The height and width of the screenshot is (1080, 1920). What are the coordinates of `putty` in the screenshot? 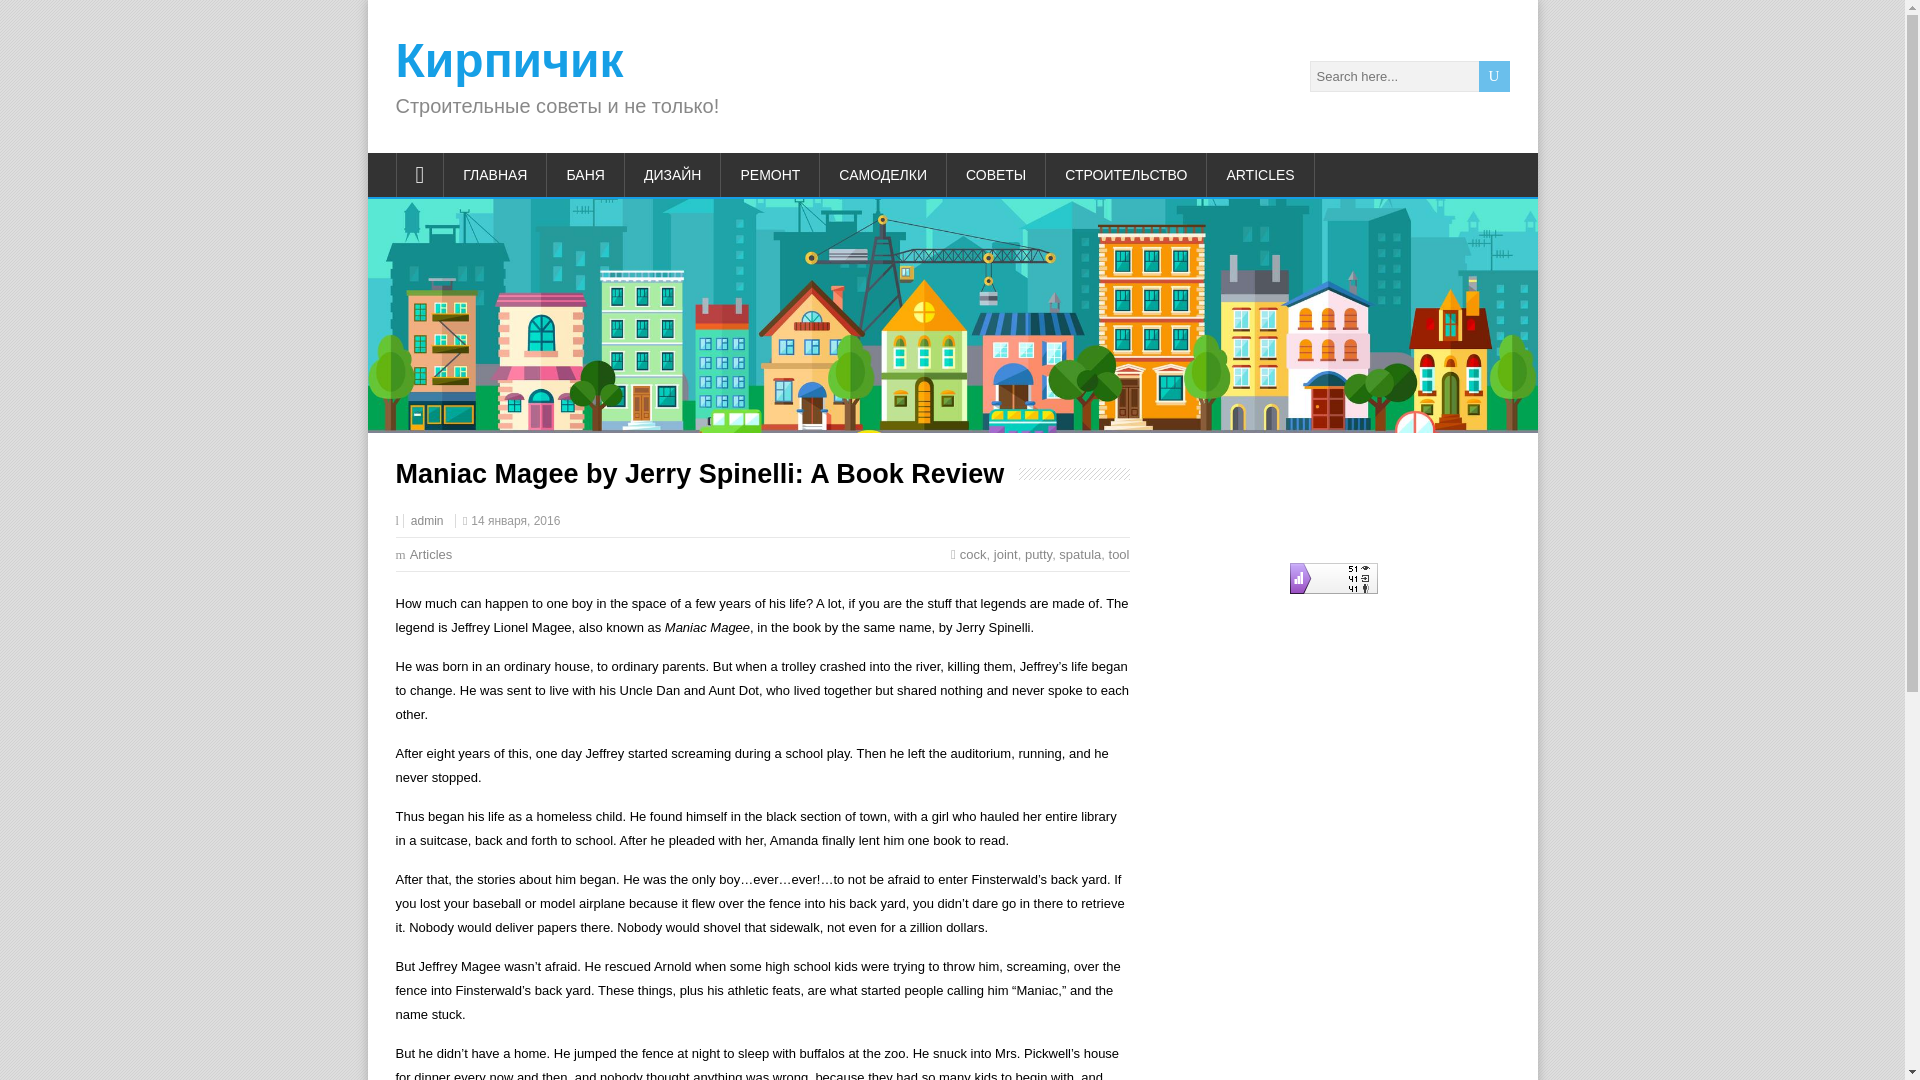 It's located at (1038, 554).